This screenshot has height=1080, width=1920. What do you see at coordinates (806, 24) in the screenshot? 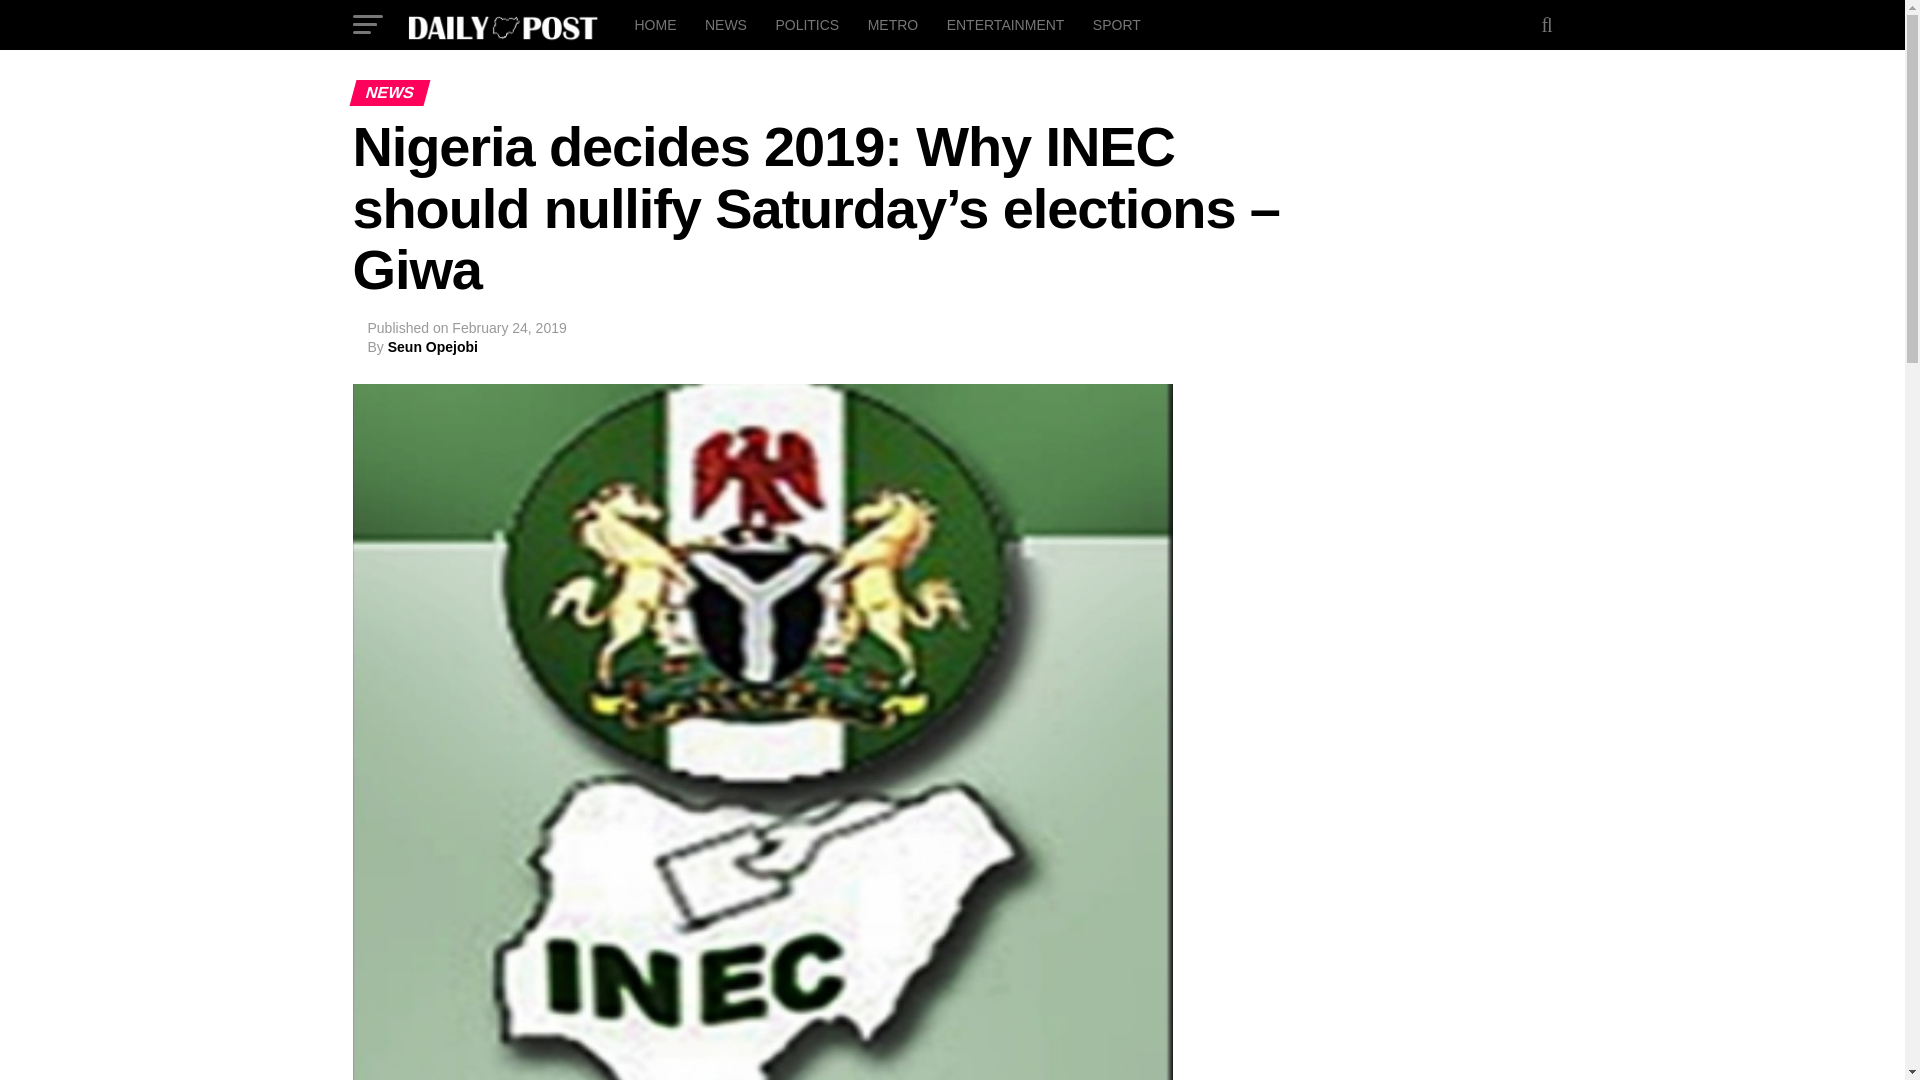
I see `POLITICS` at bounding box center [806, 24].